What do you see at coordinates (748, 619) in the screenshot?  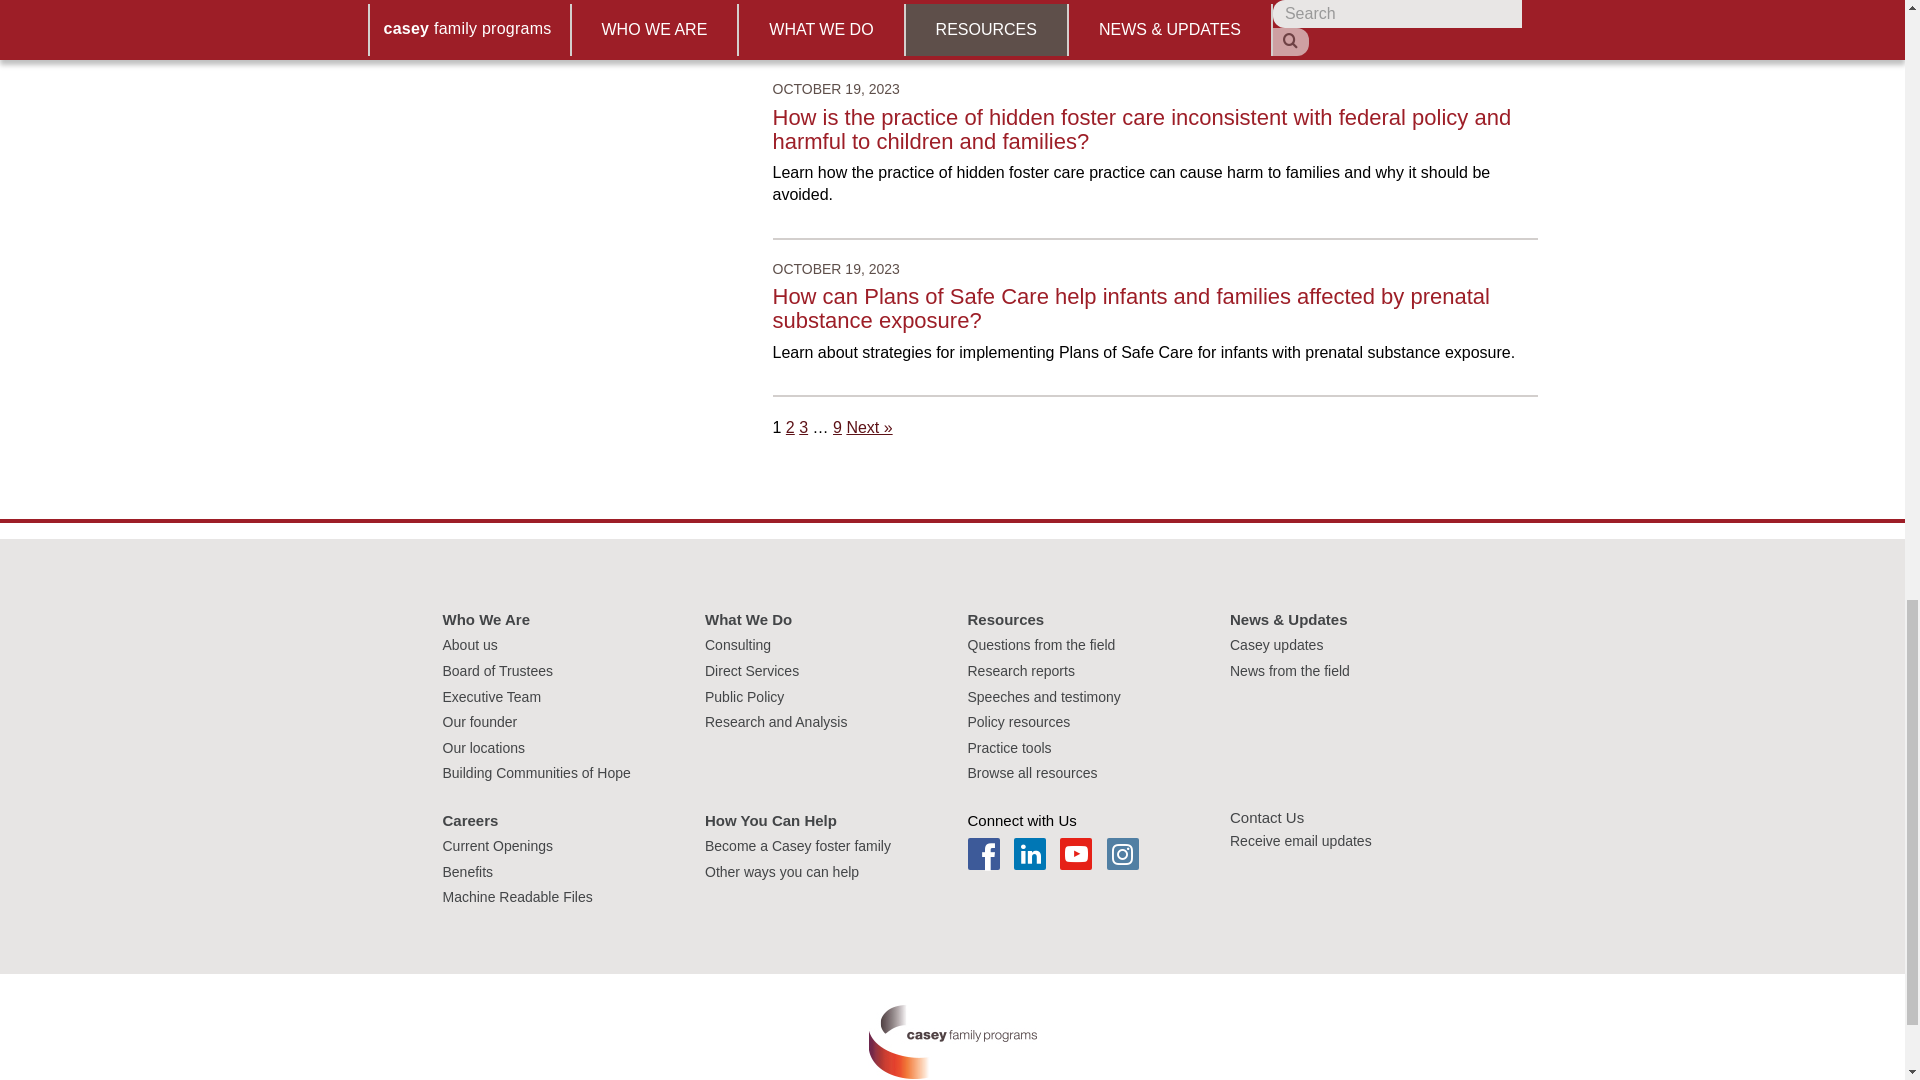 I see `What We Do` at bounding box center [748, 619].